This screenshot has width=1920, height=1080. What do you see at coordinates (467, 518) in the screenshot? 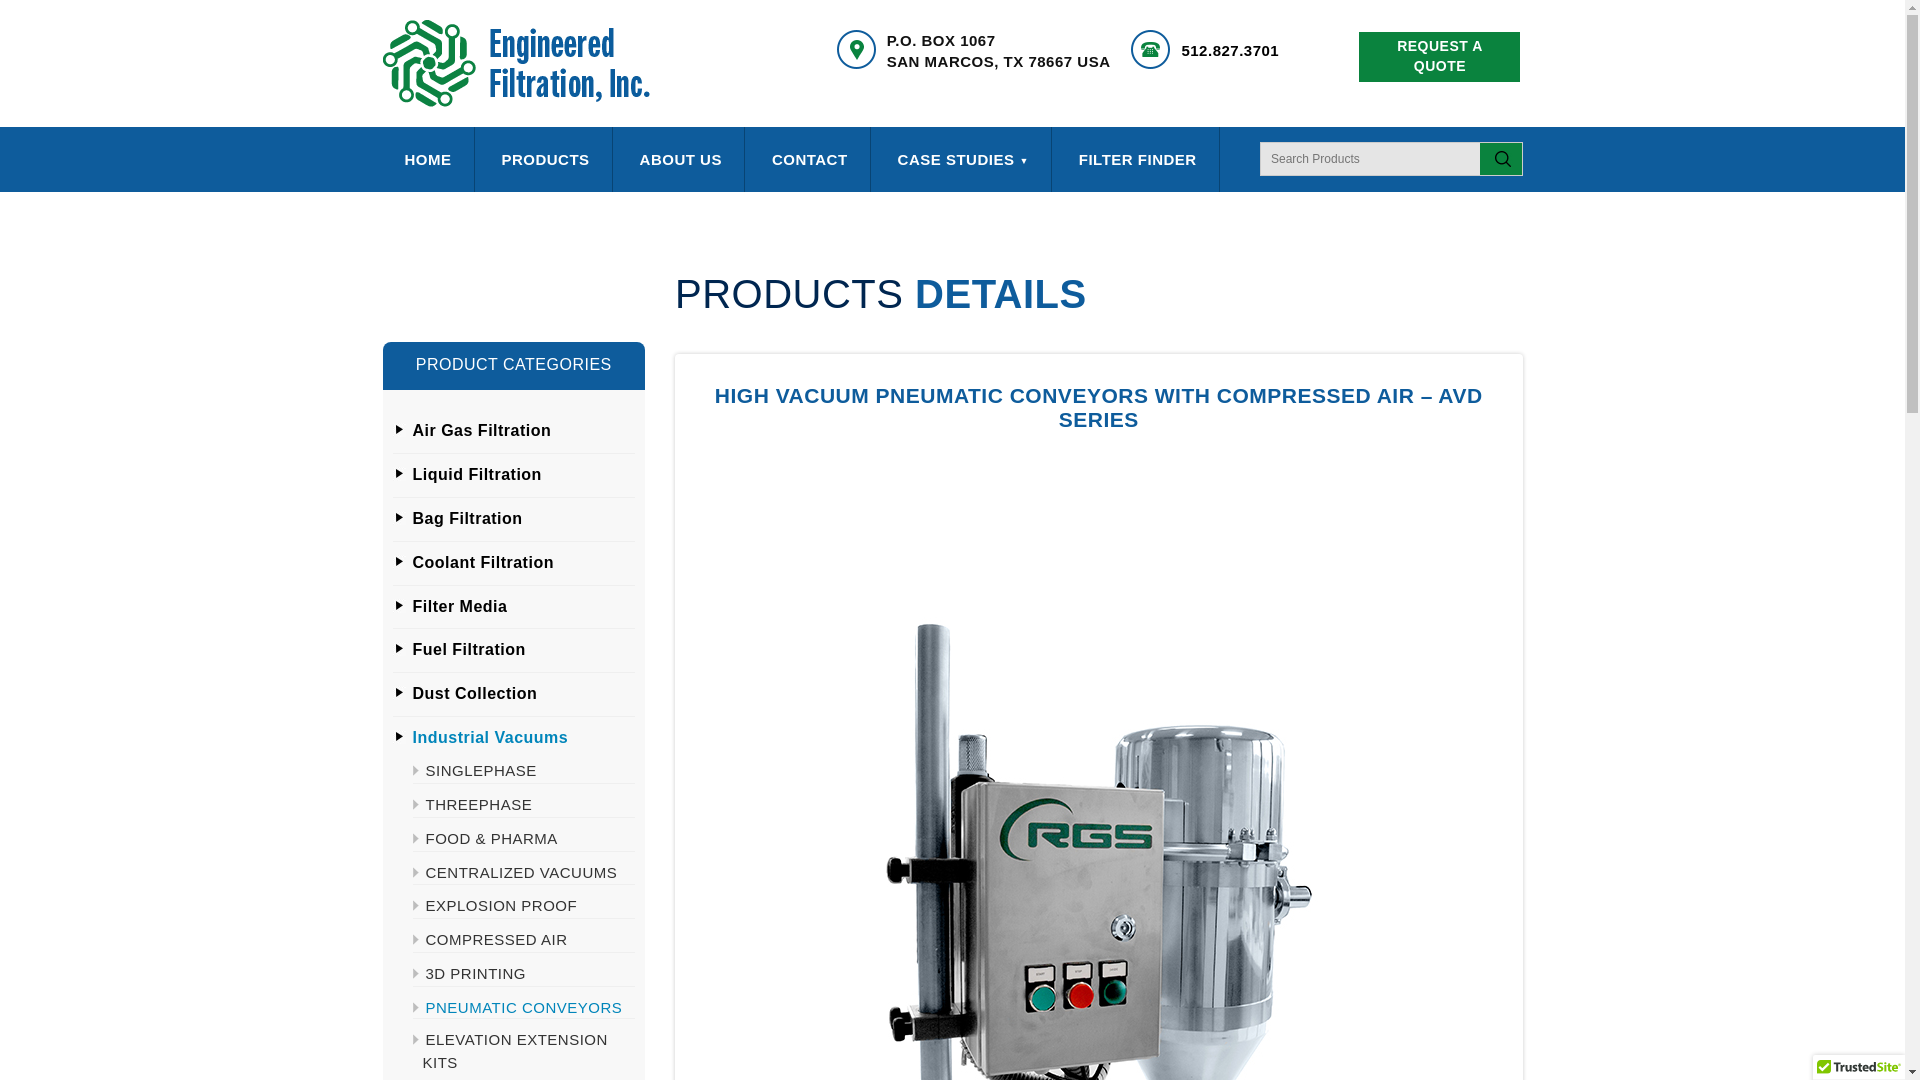
I see `Bag Filtration` at bounding box center [467, 518].